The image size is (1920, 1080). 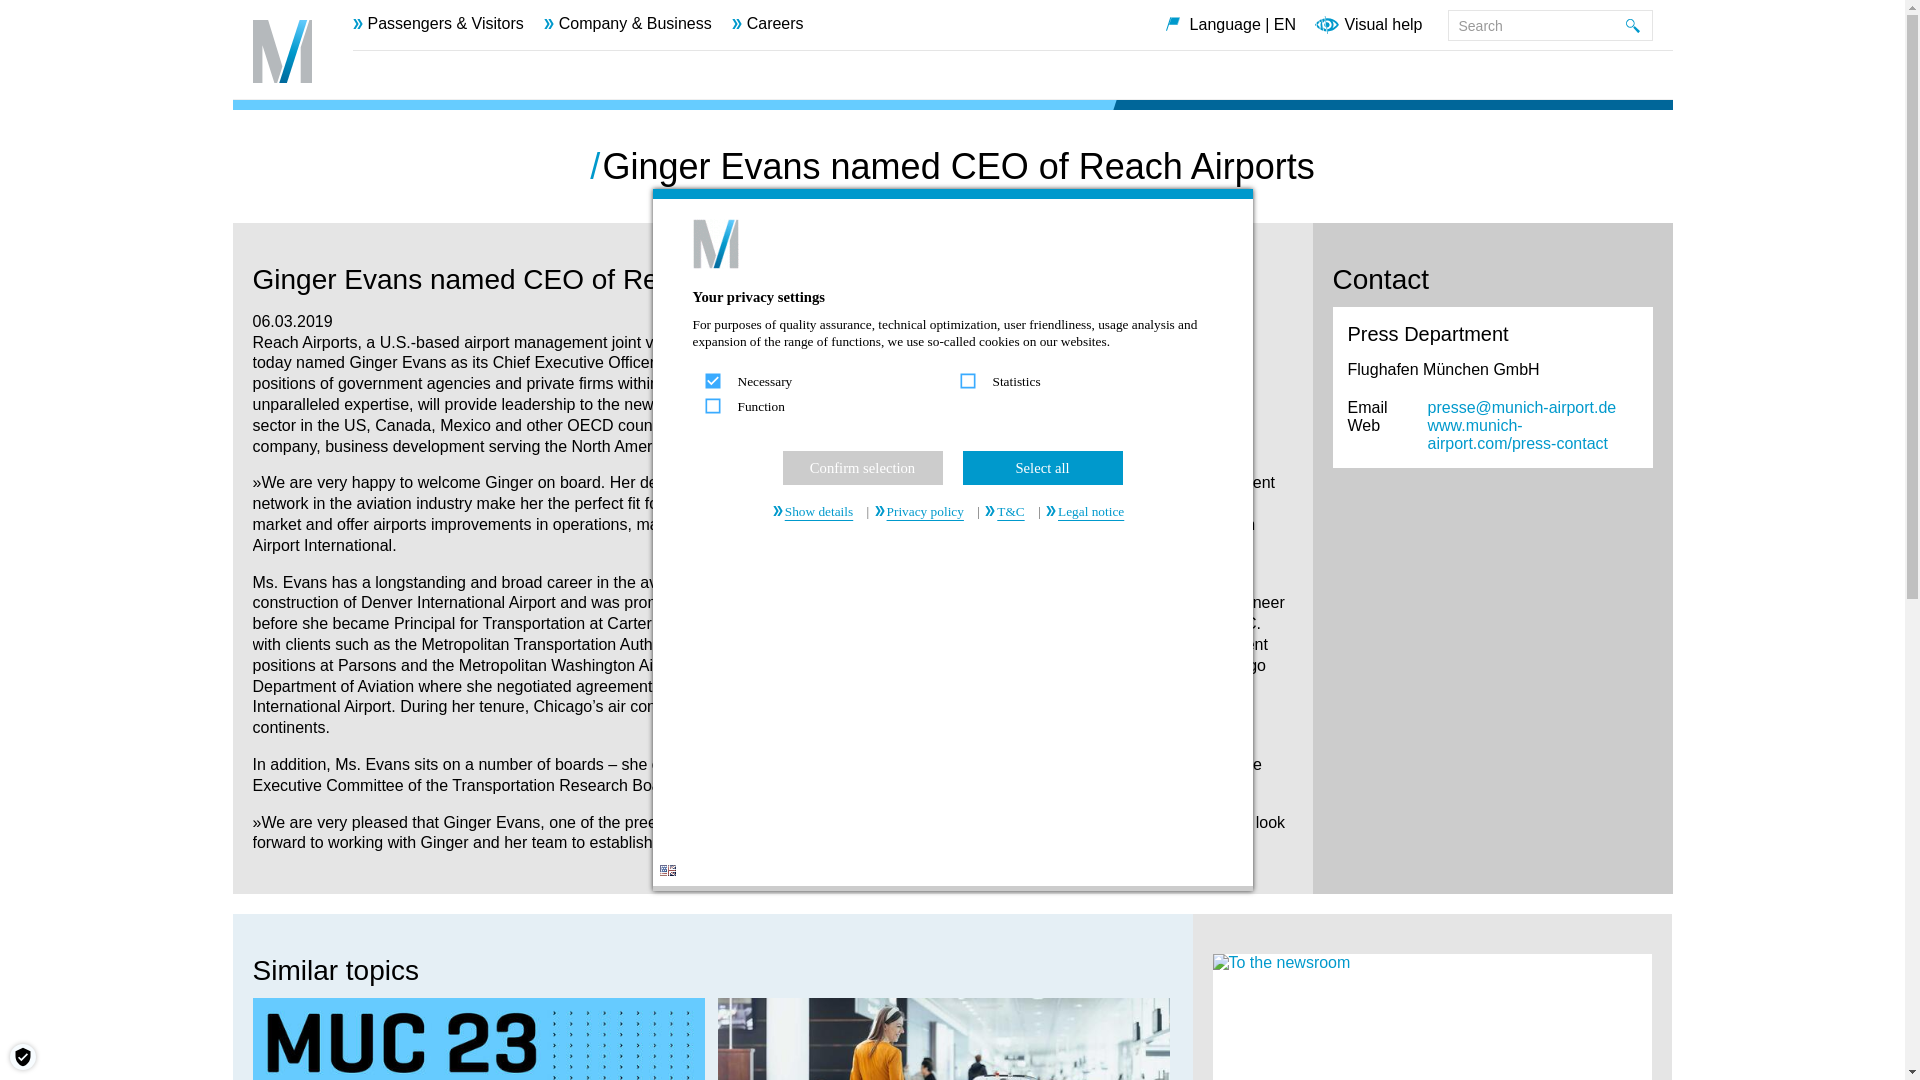 What do you see at coordinates (1041, 468) in the screenshot?
I see `Select all` at bounding box center [1041, 468].